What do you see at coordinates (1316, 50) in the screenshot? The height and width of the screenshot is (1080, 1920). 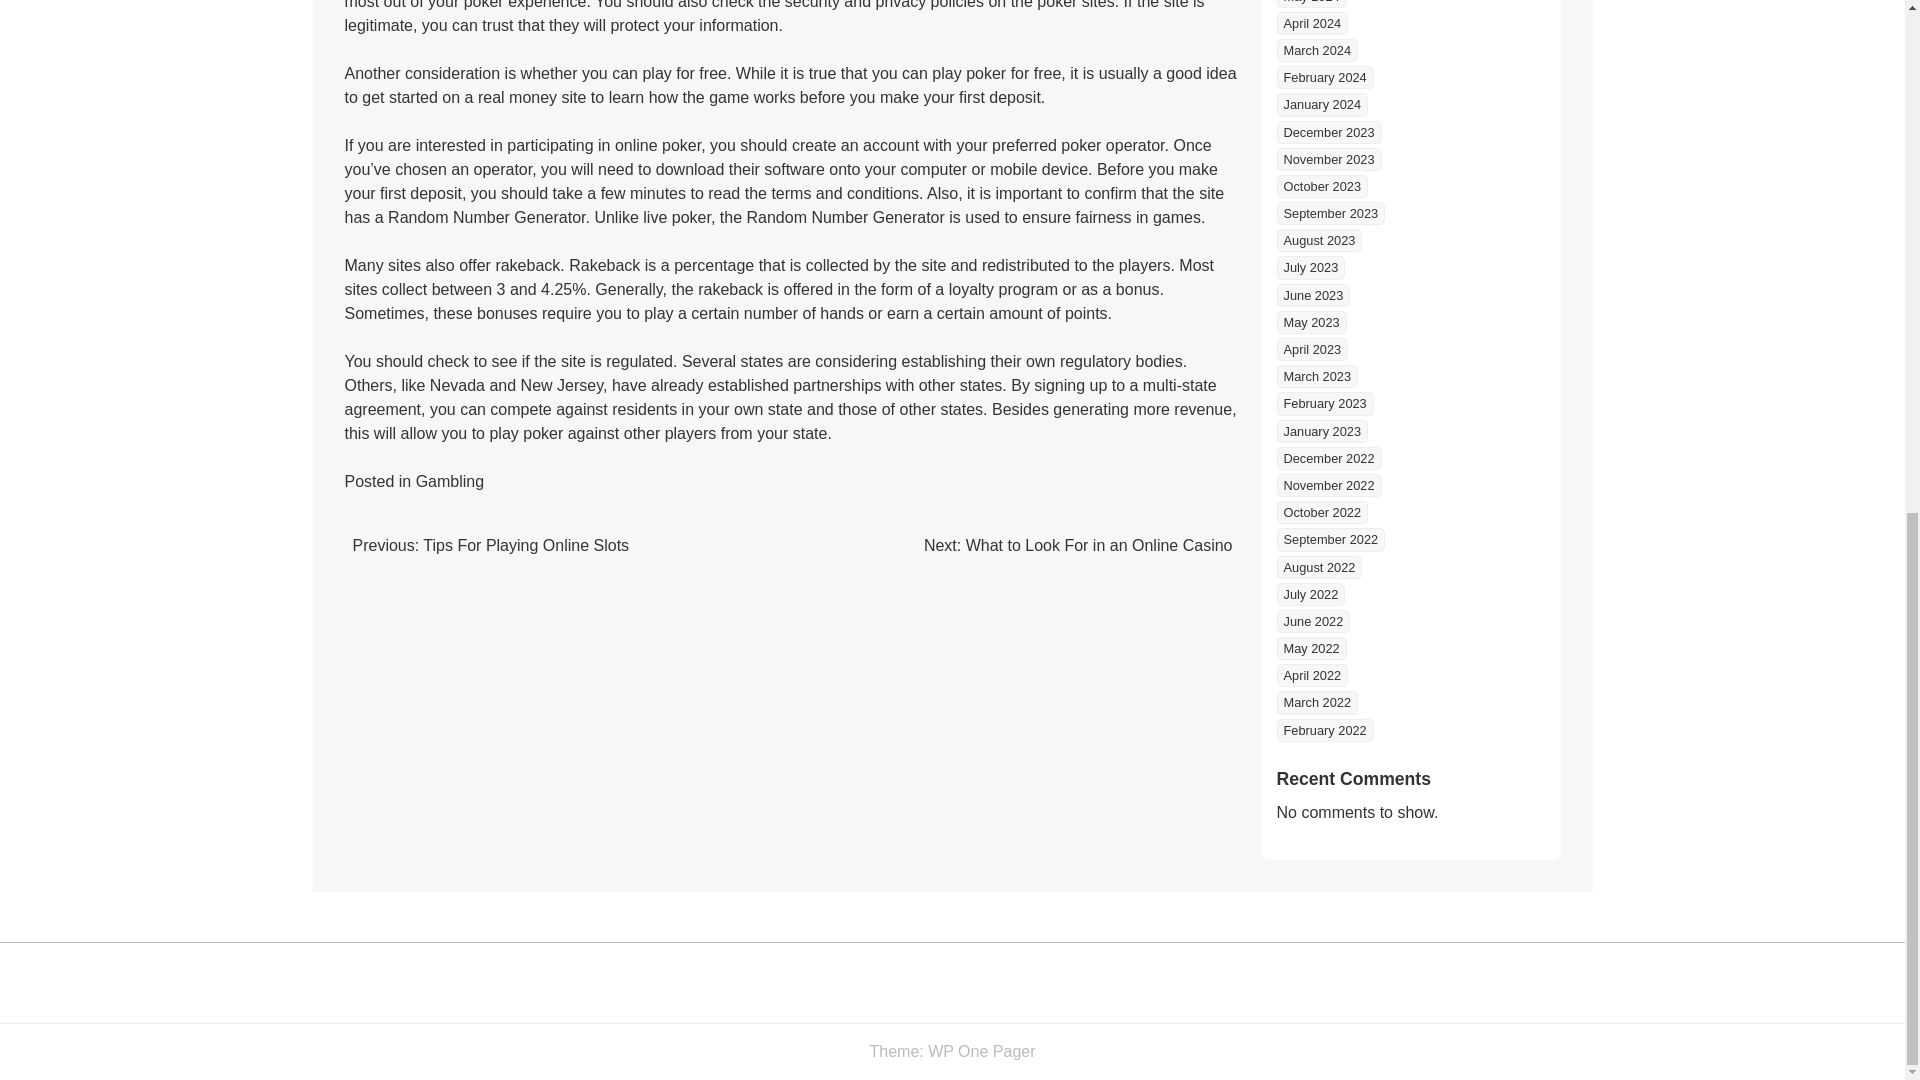 I see `March 2024` at bounding box center [1316, 50].